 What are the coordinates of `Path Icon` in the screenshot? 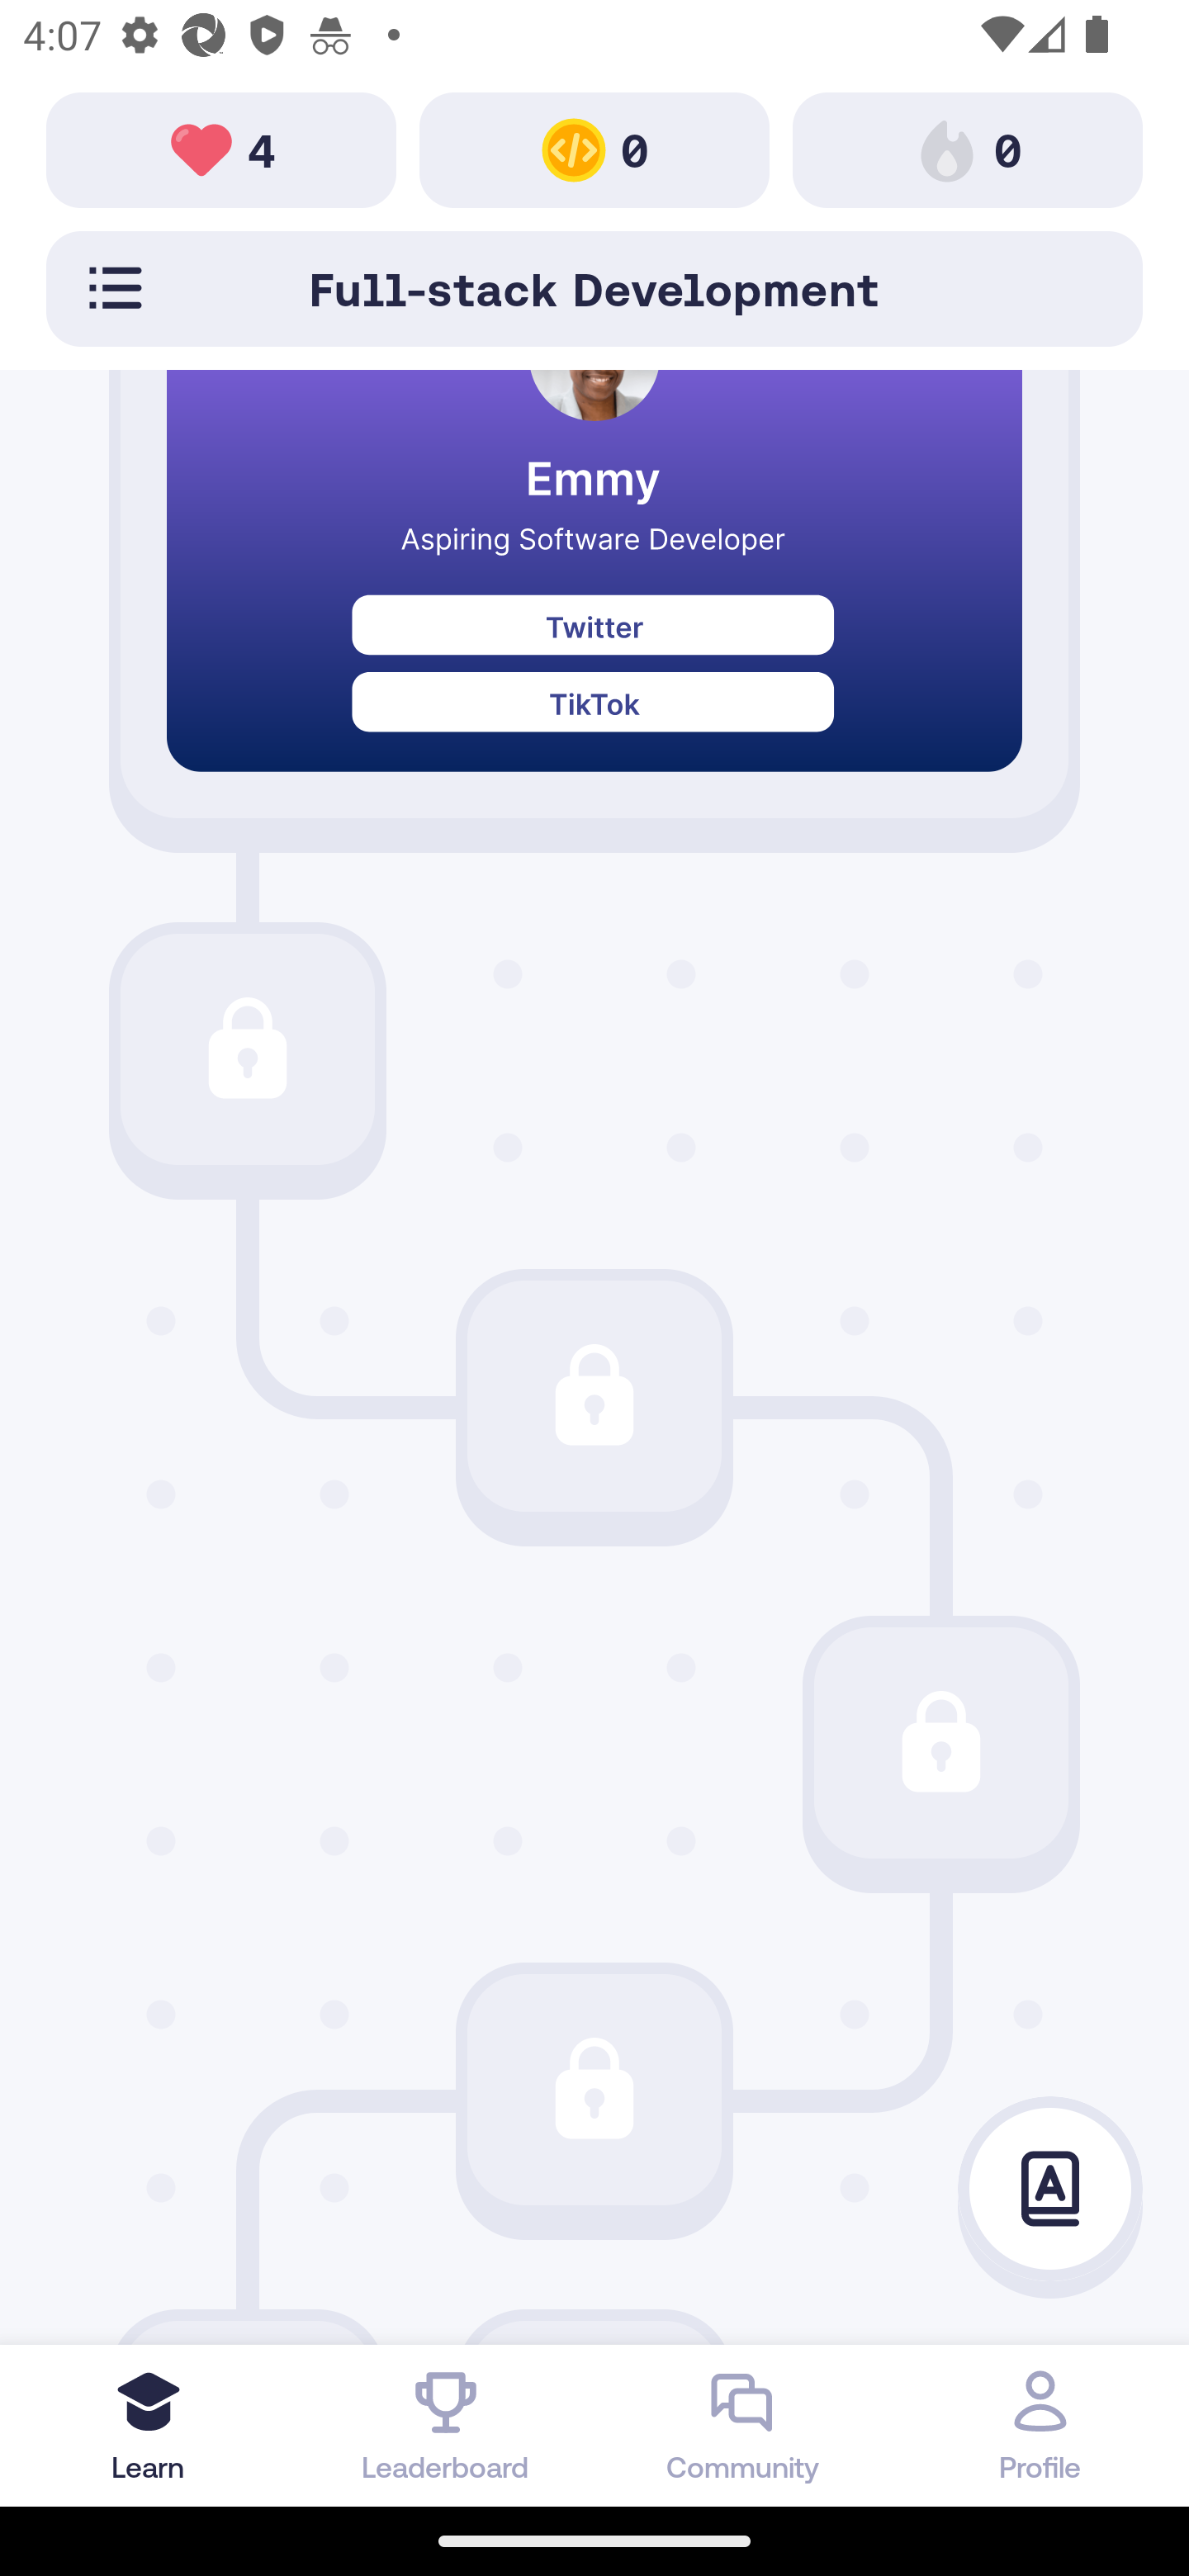 It's located at (247, 1049).